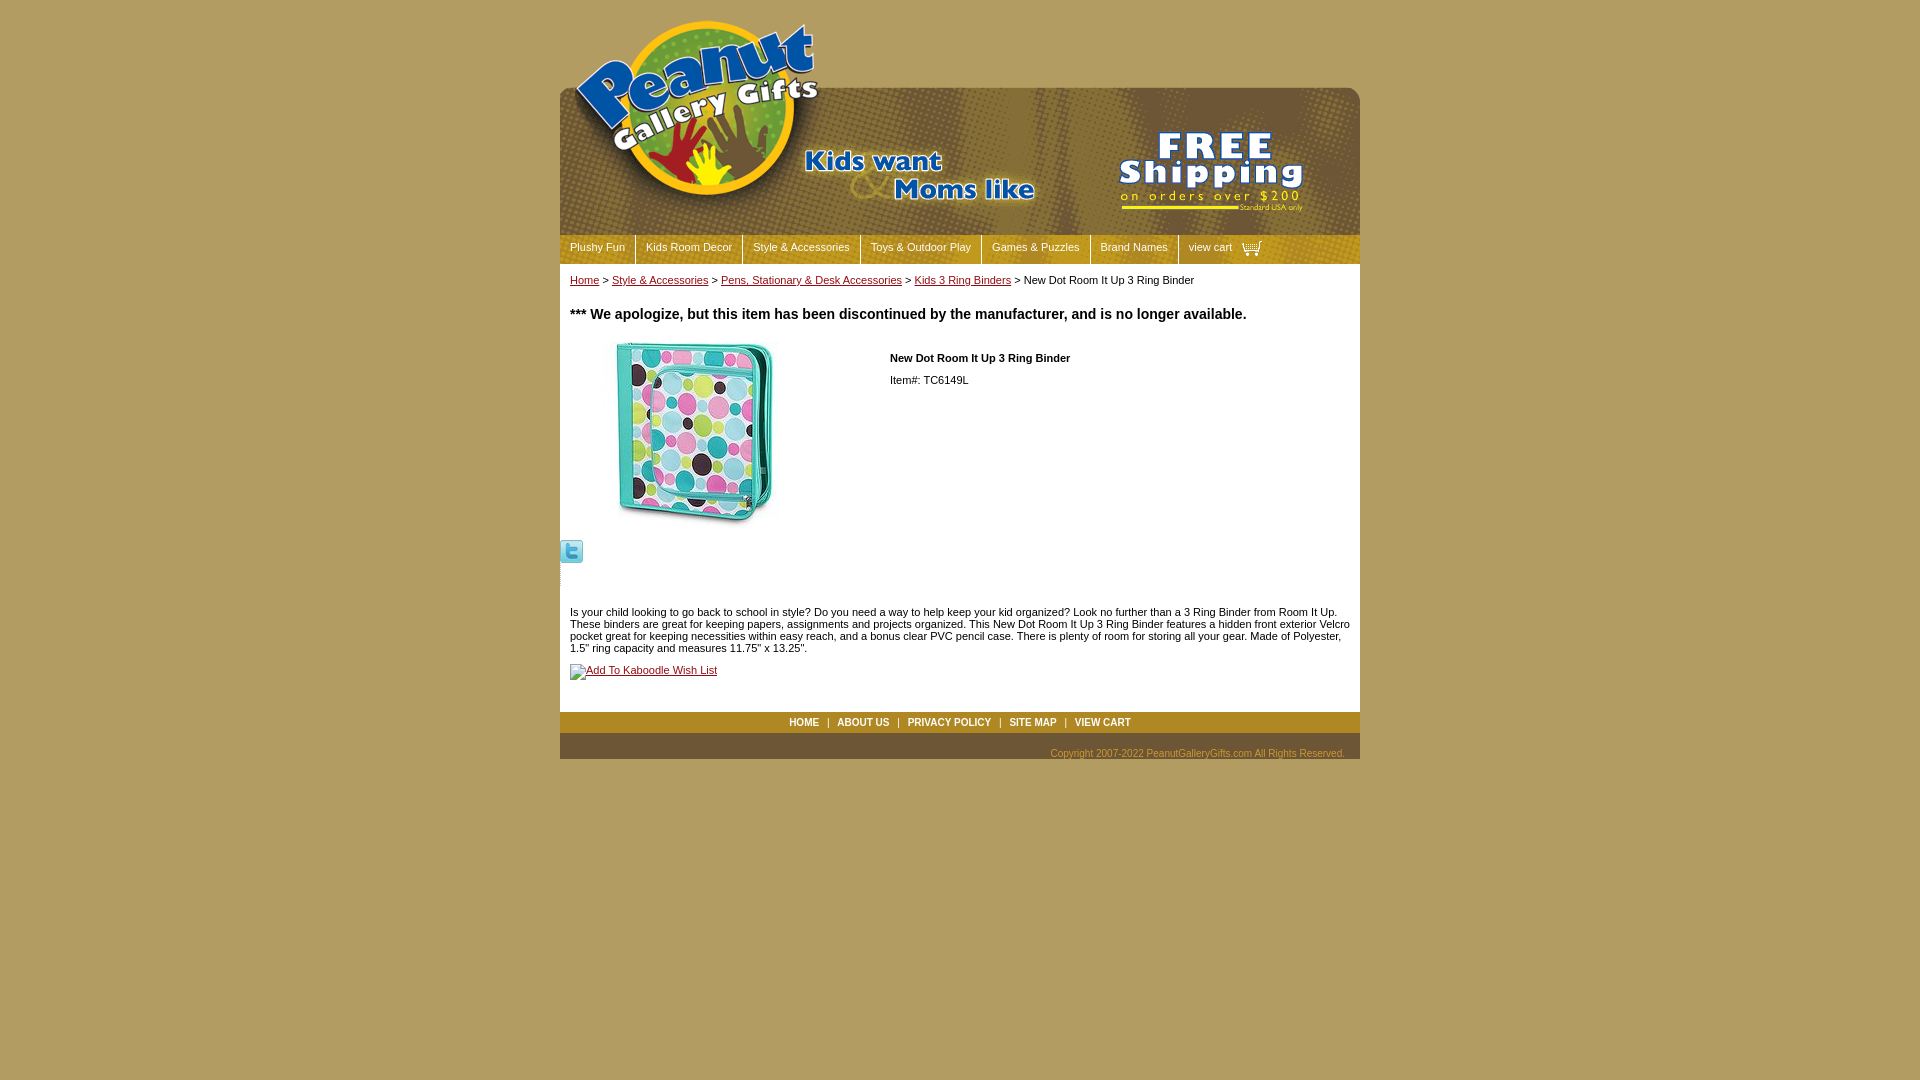 Image resolution: width=1920 pixels, height=1080 pixels. I want to click on PeanutGalleryGifts.com, so click(700, 202).